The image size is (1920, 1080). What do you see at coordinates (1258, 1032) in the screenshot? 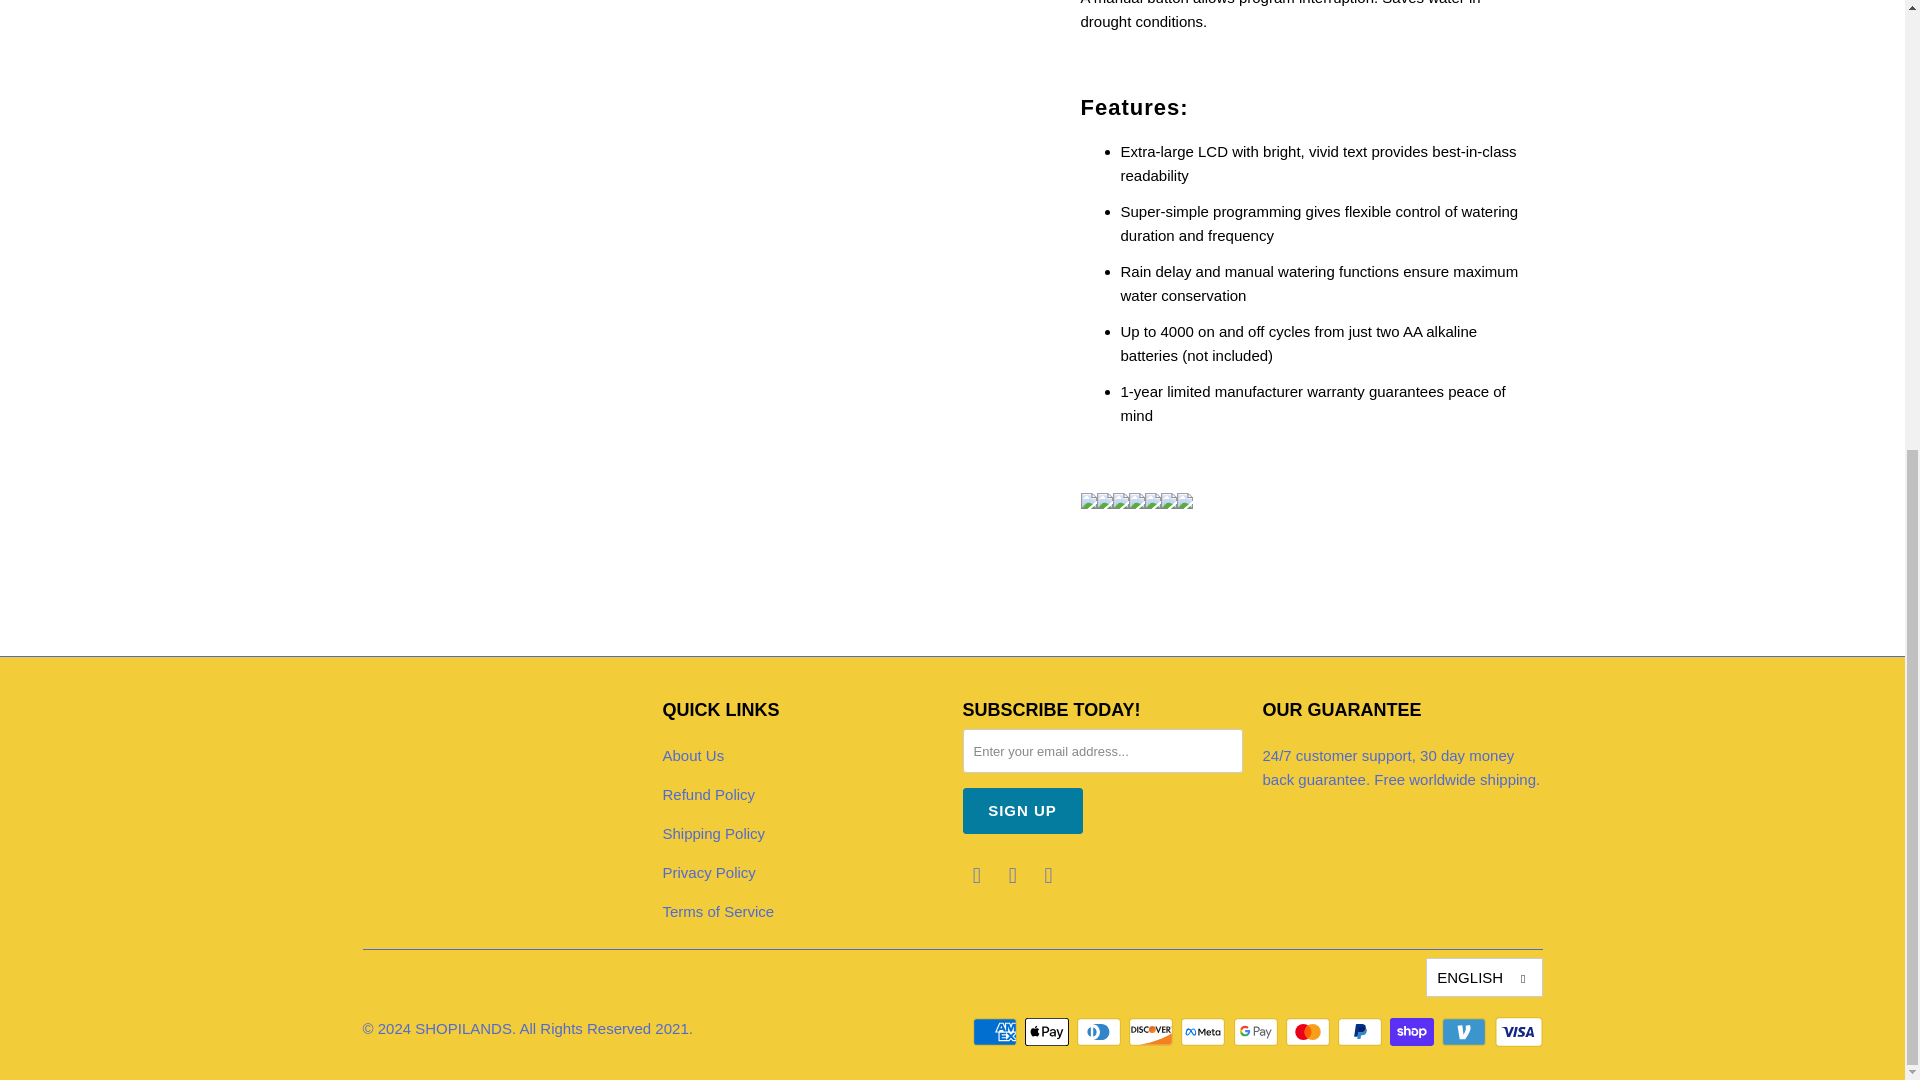
I see `Google Pay` at bounding box center [1258, 1032].